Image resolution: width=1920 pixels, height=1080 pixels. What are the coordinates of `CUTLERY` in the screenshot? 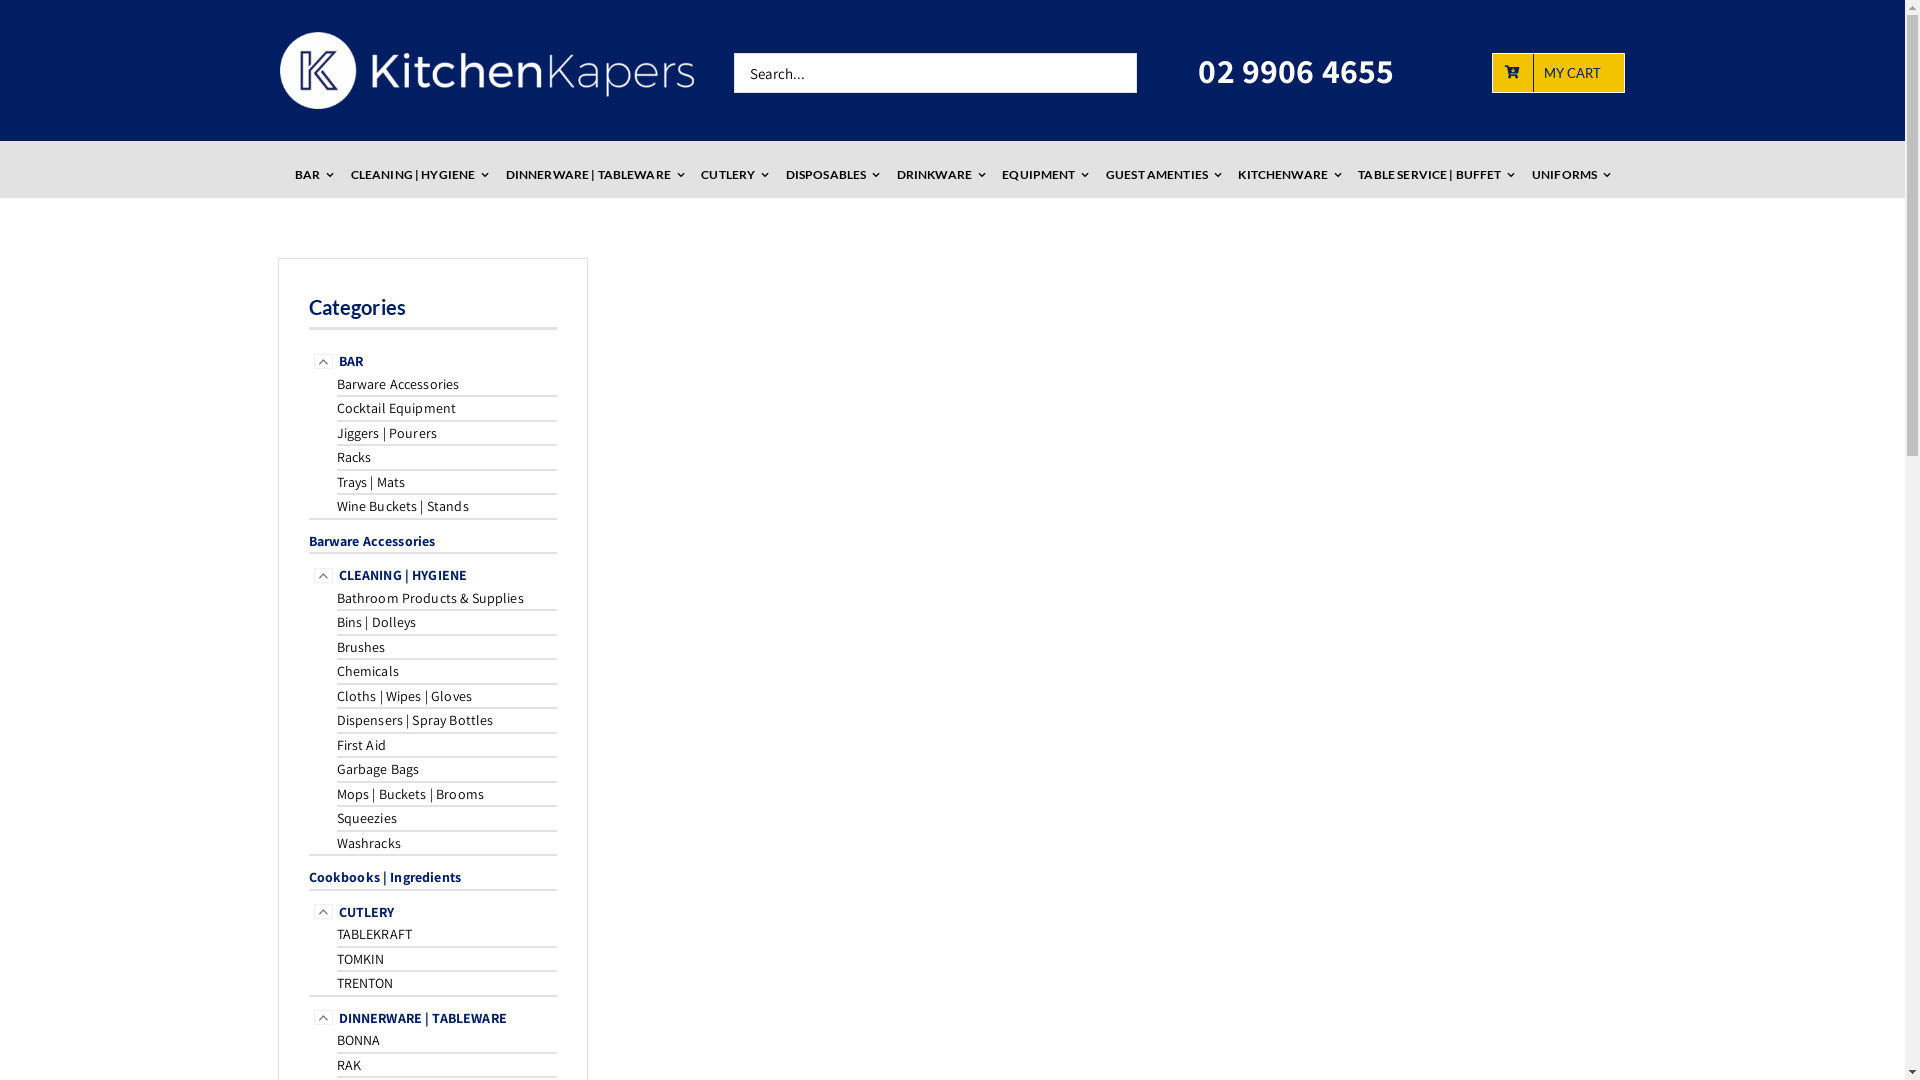 It's located at (366, 912).